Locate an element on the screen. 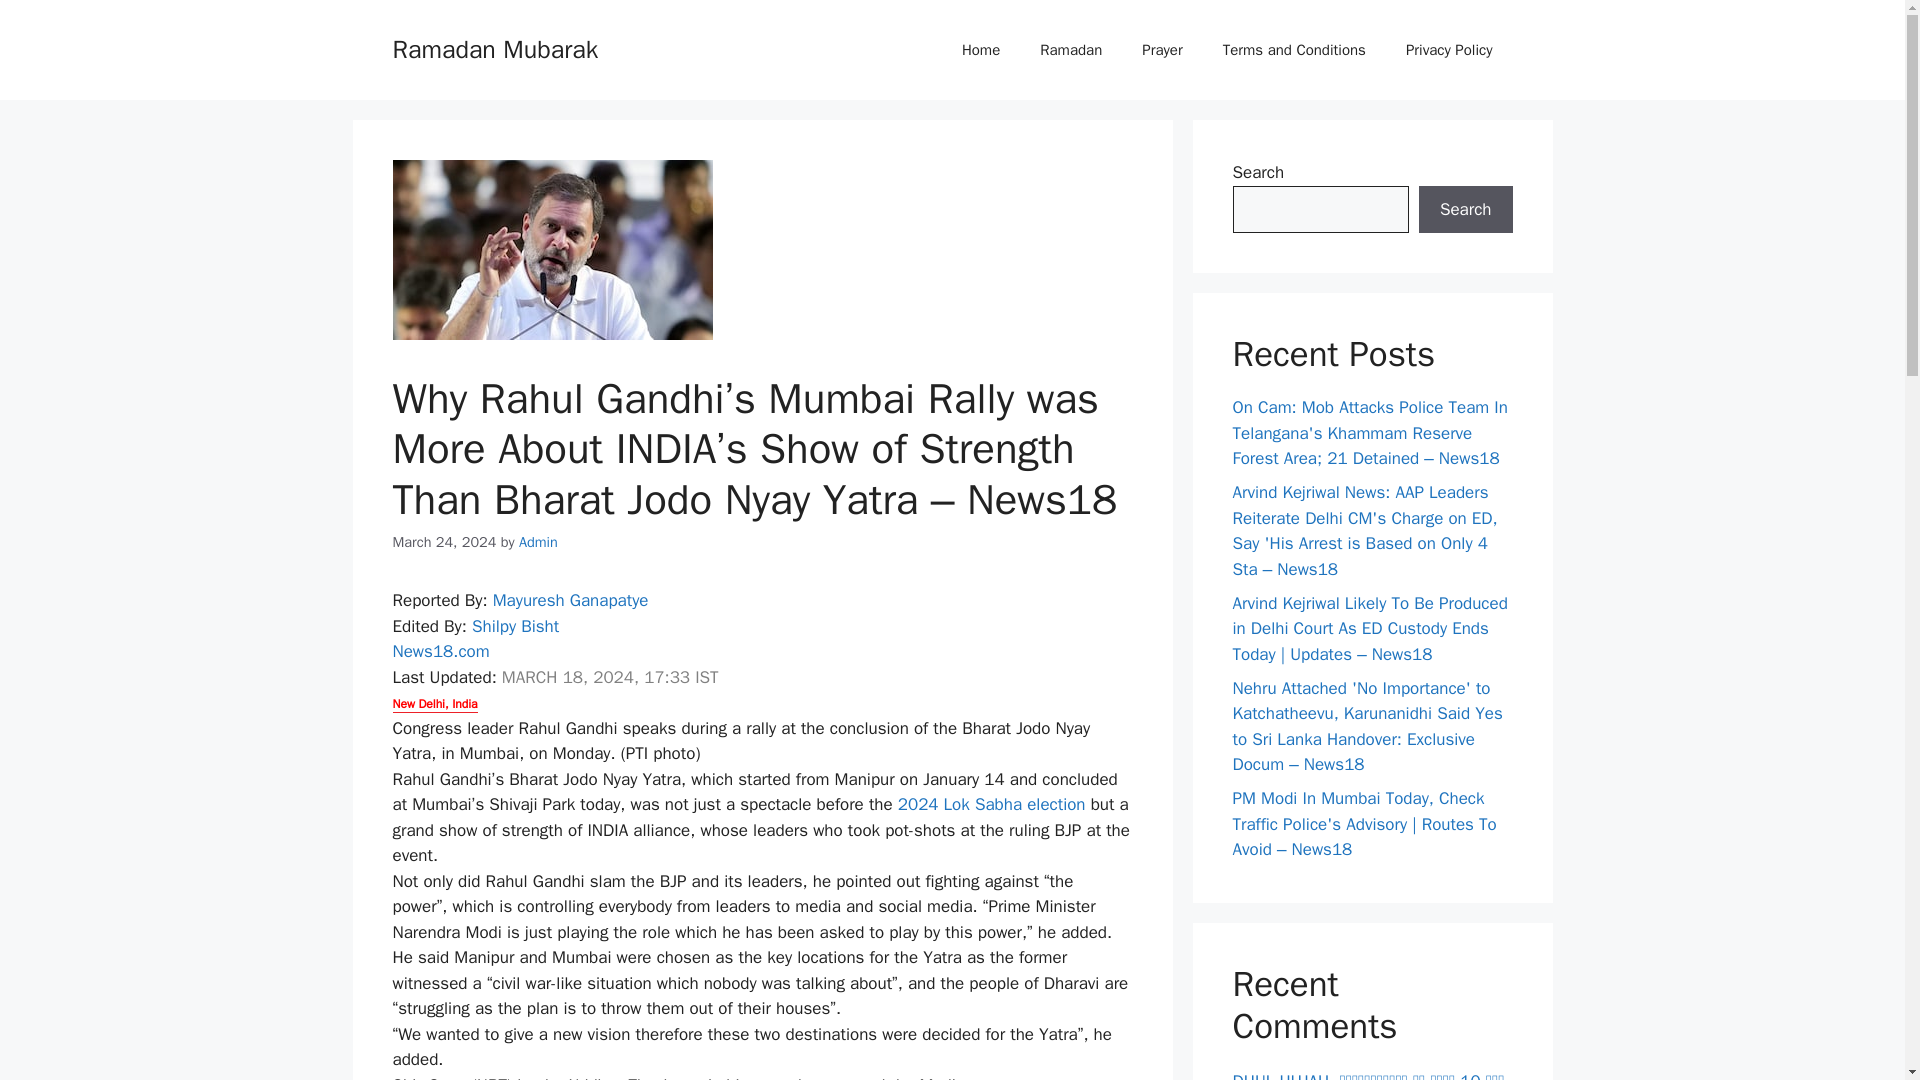 The width and height of the screenshot is (1920, 1080). Ramadan is located at coordinates (1070, 50).